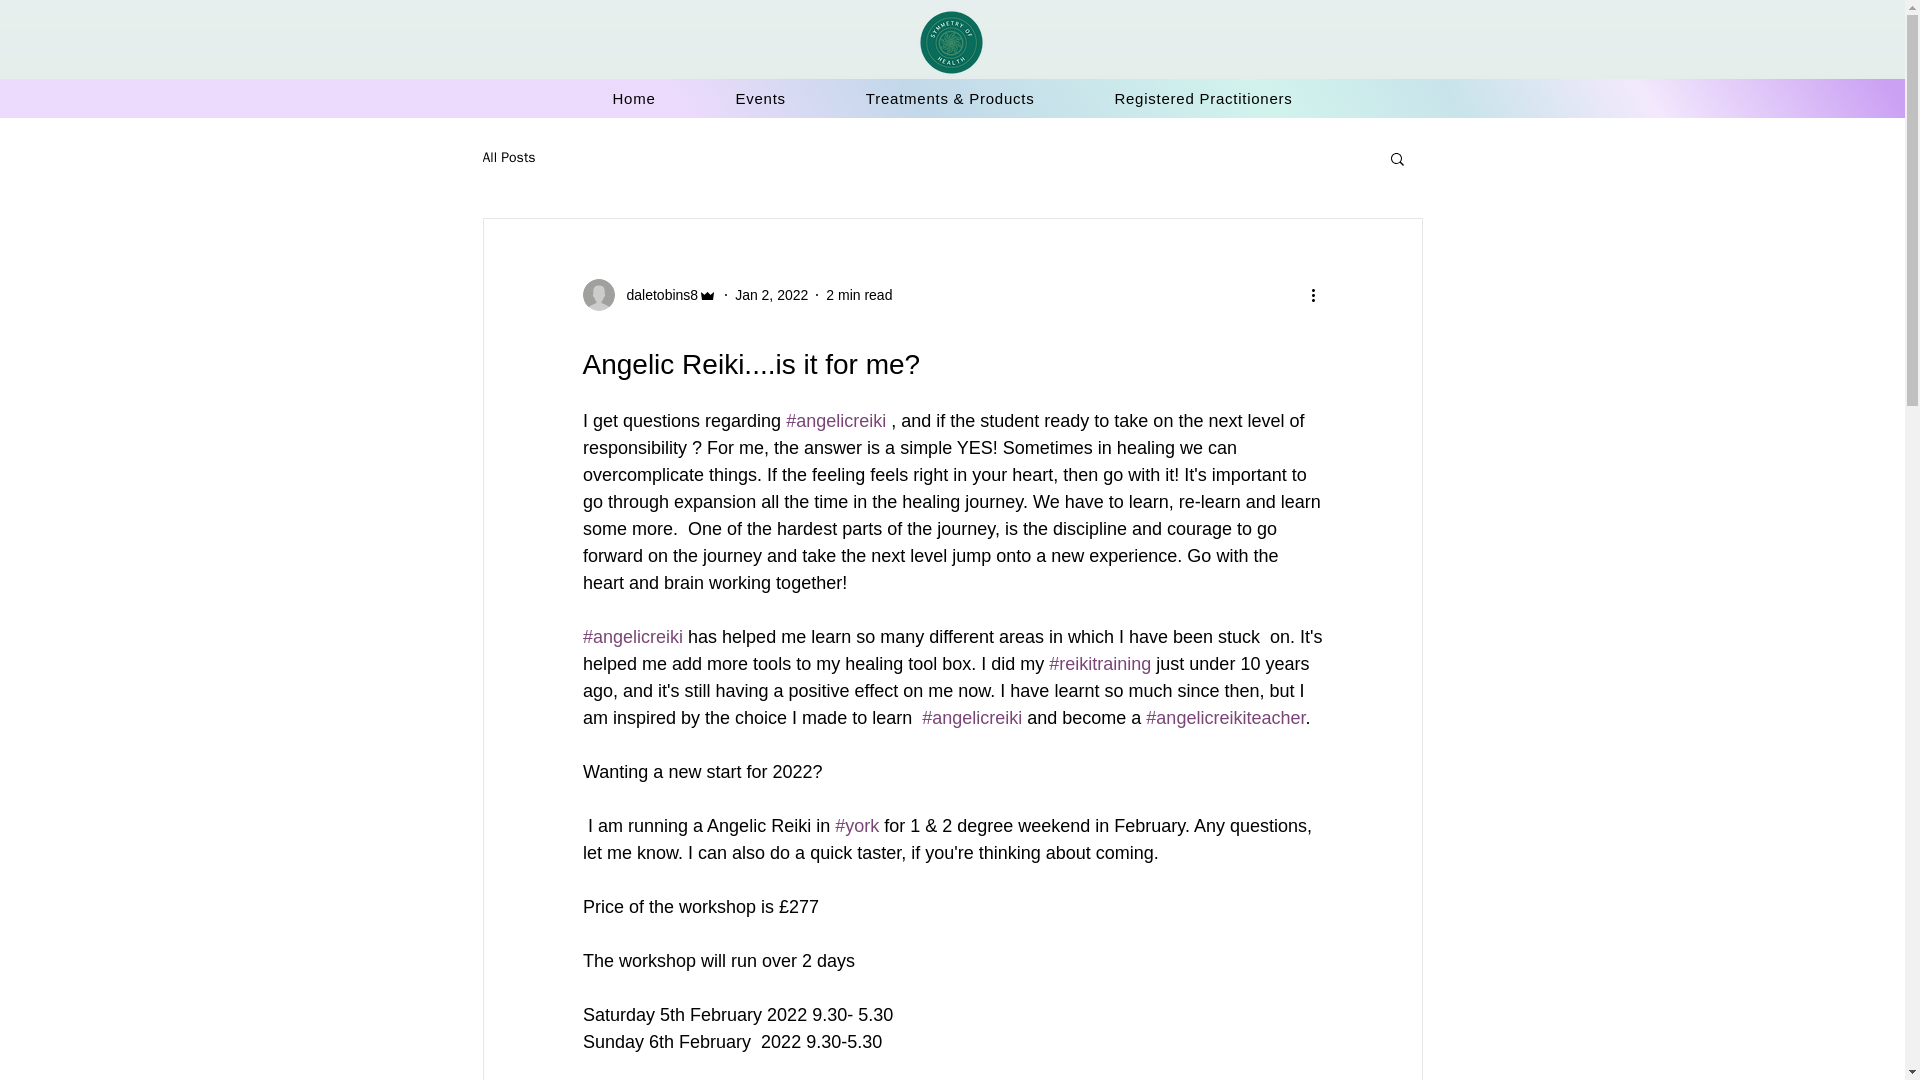  What do you see at coordinates (858, 294) in the screenshot?
I see `2 min read` at bounding box center [858, 294].